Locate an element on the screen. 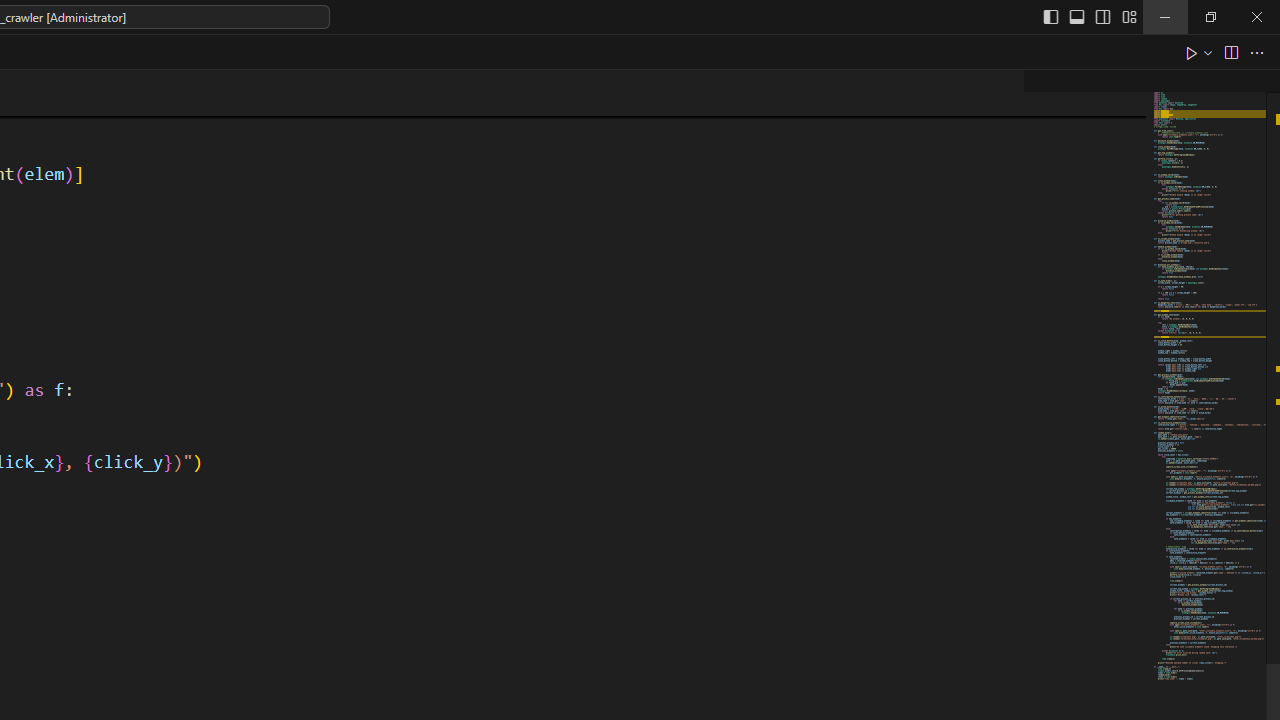 Image resolution: width=1280 pixels, height=720 pixels. Run Python File is located at coordinates (1192, 52).